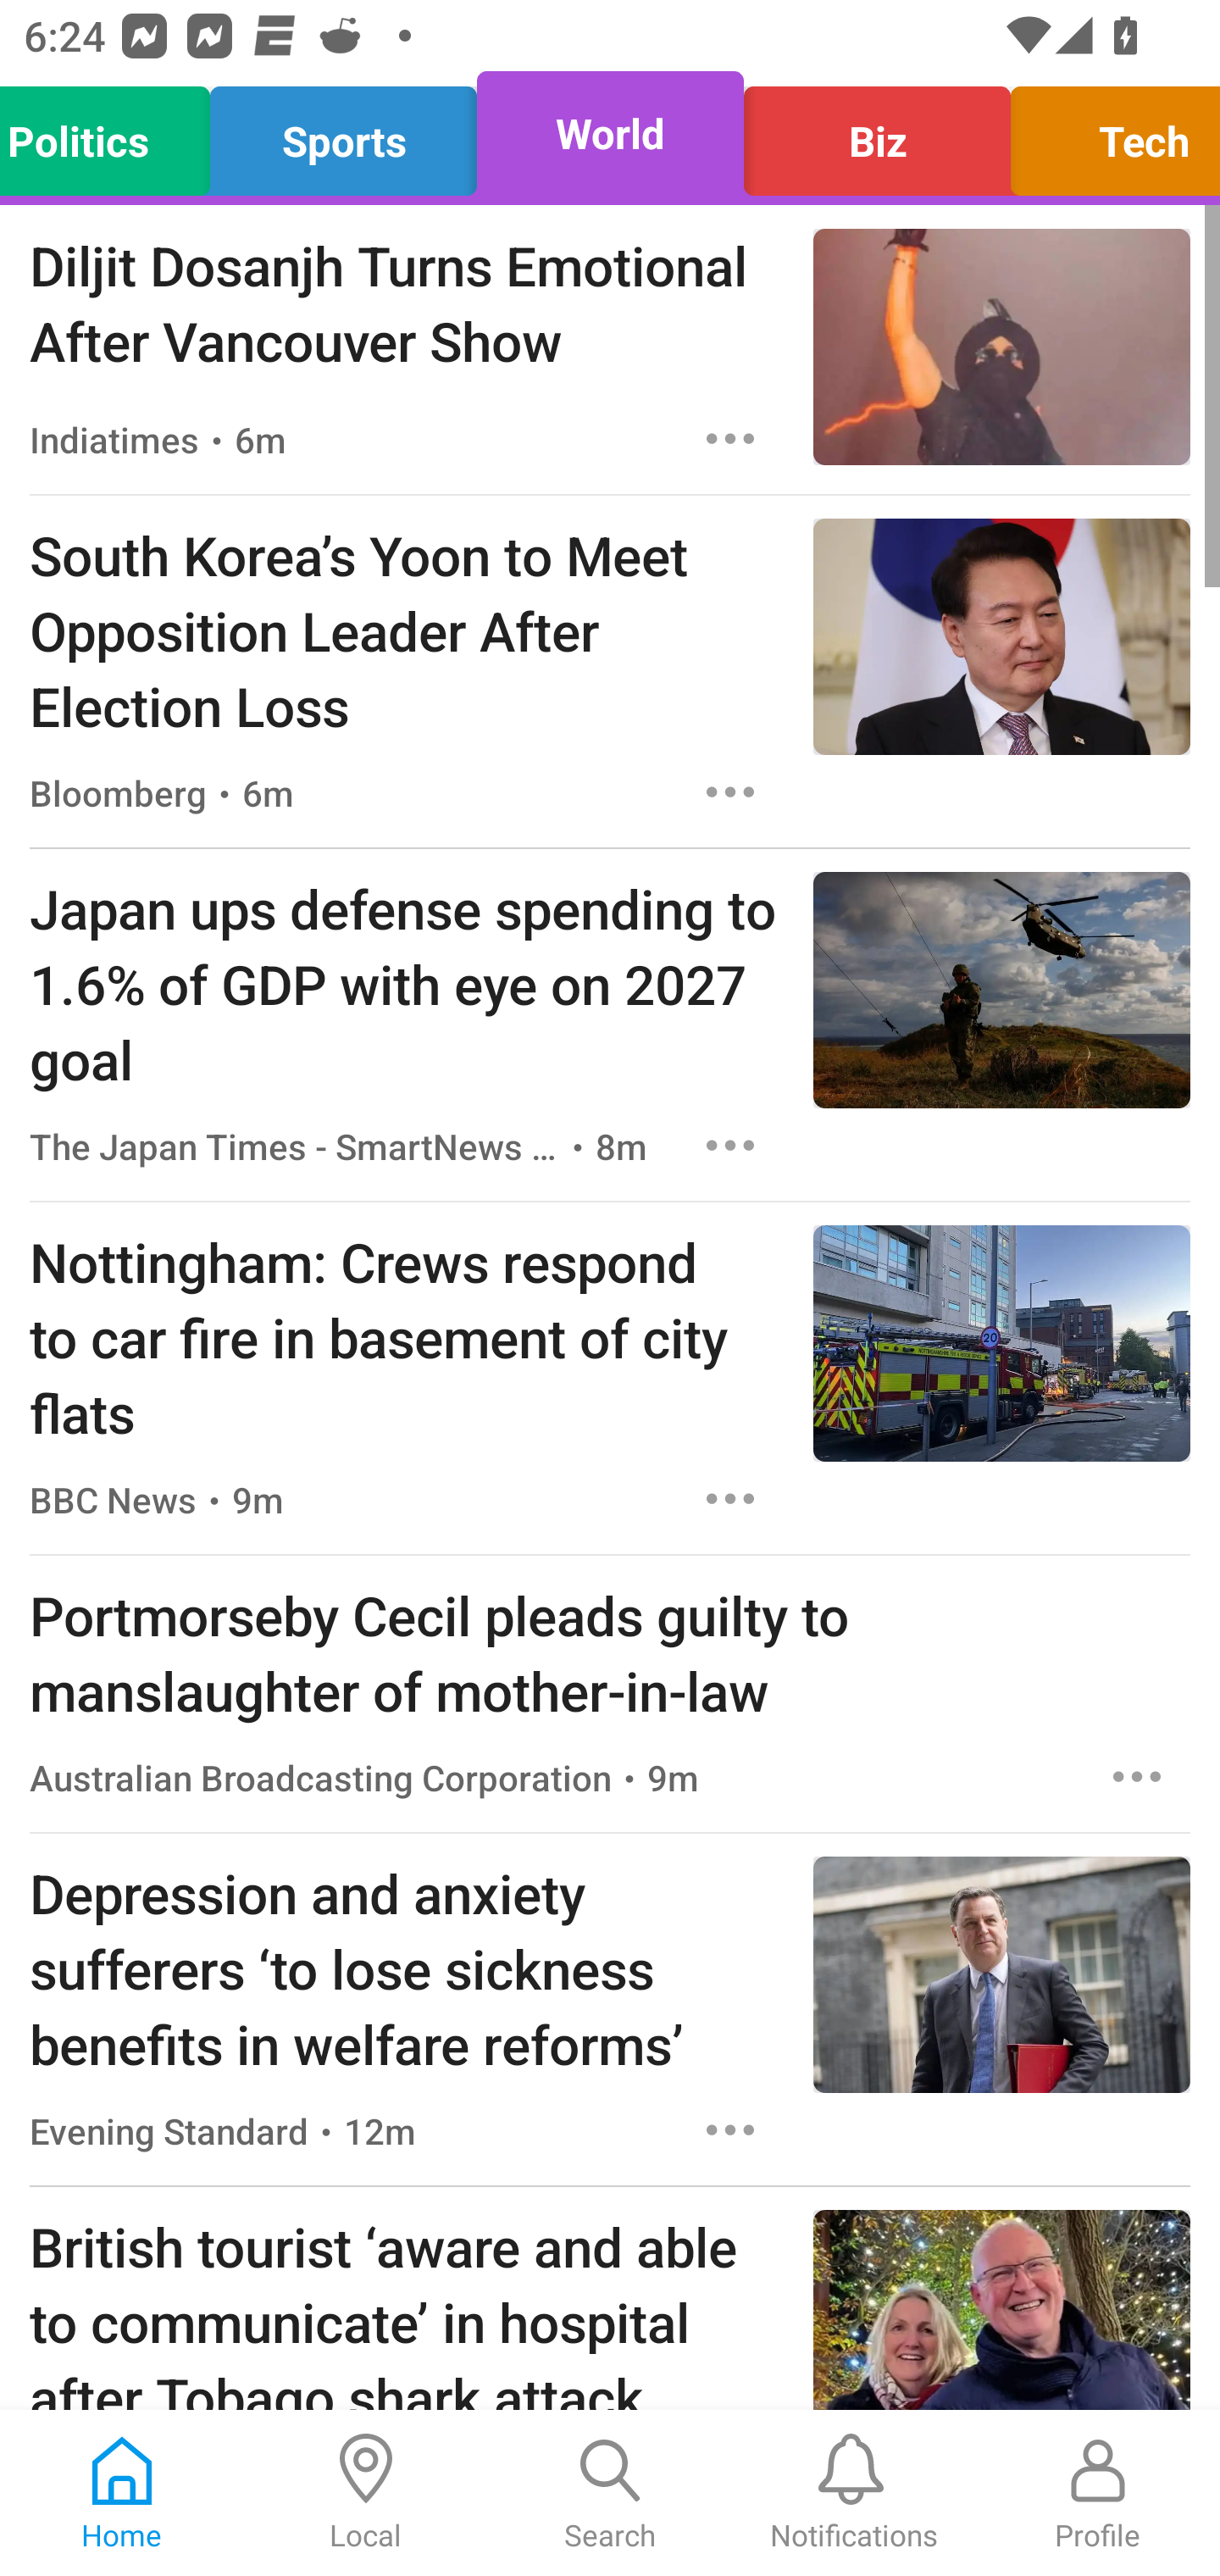 The image size is (1220, 2576). I want to click on Options, so click(1137, 1778).